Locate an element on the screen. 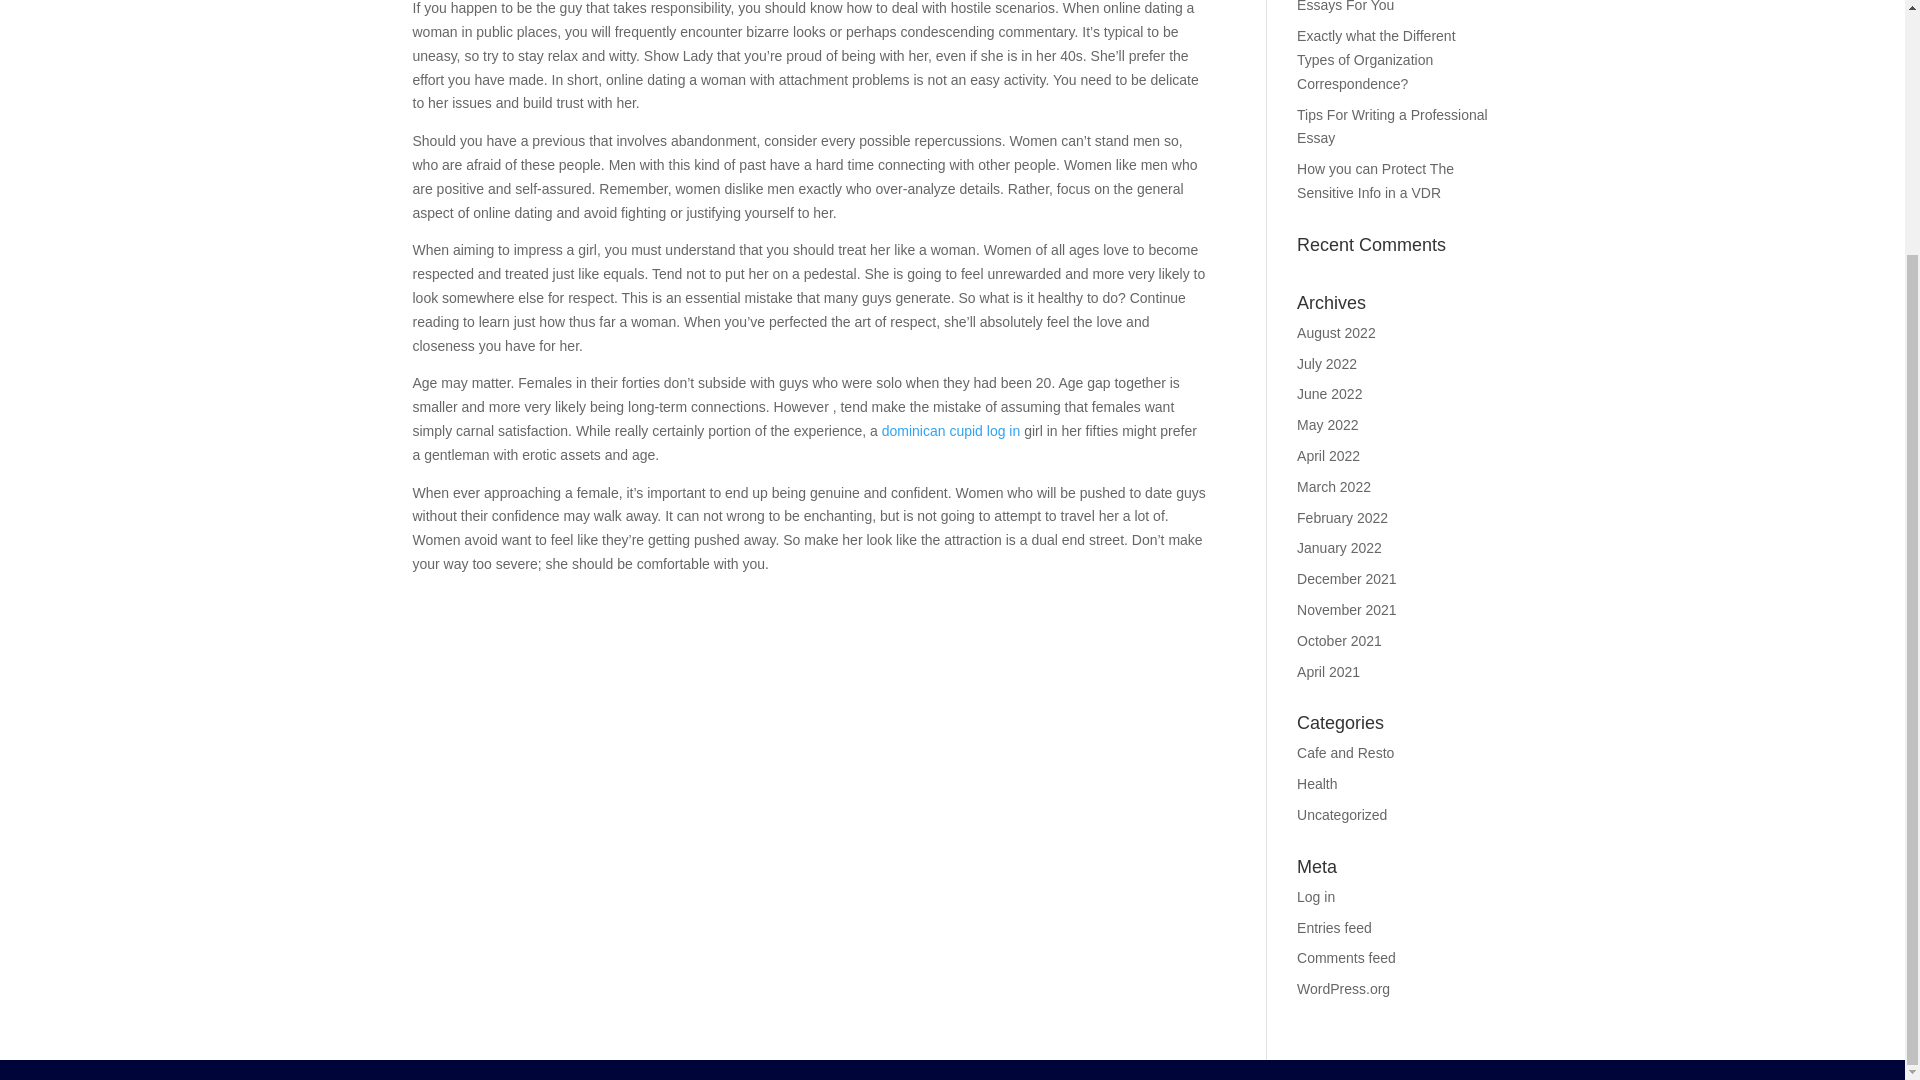 This screenshot has height=1080, width=1920. August 2022 is located at coordinates (1336, 333).